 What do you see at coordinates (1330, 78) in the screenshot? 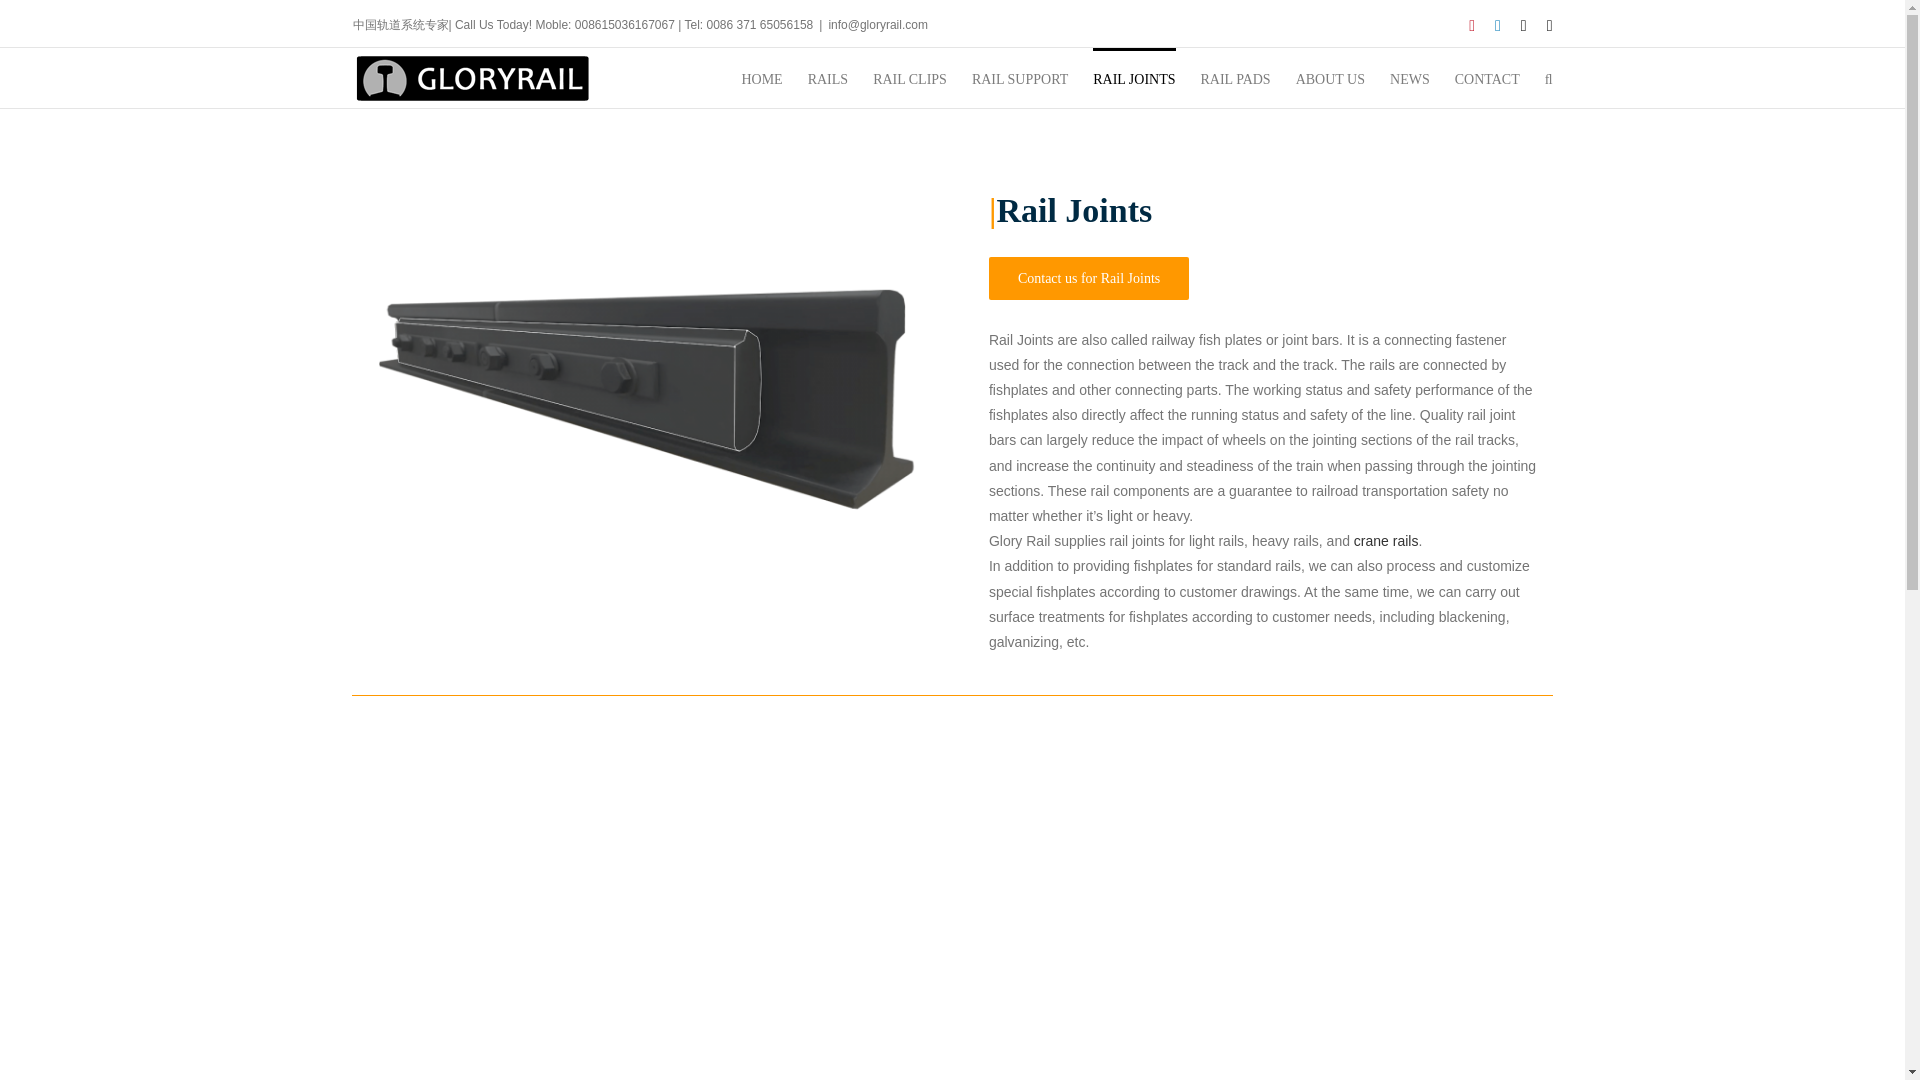
I see `ABOUT US` at bounding box center [1330, 78].